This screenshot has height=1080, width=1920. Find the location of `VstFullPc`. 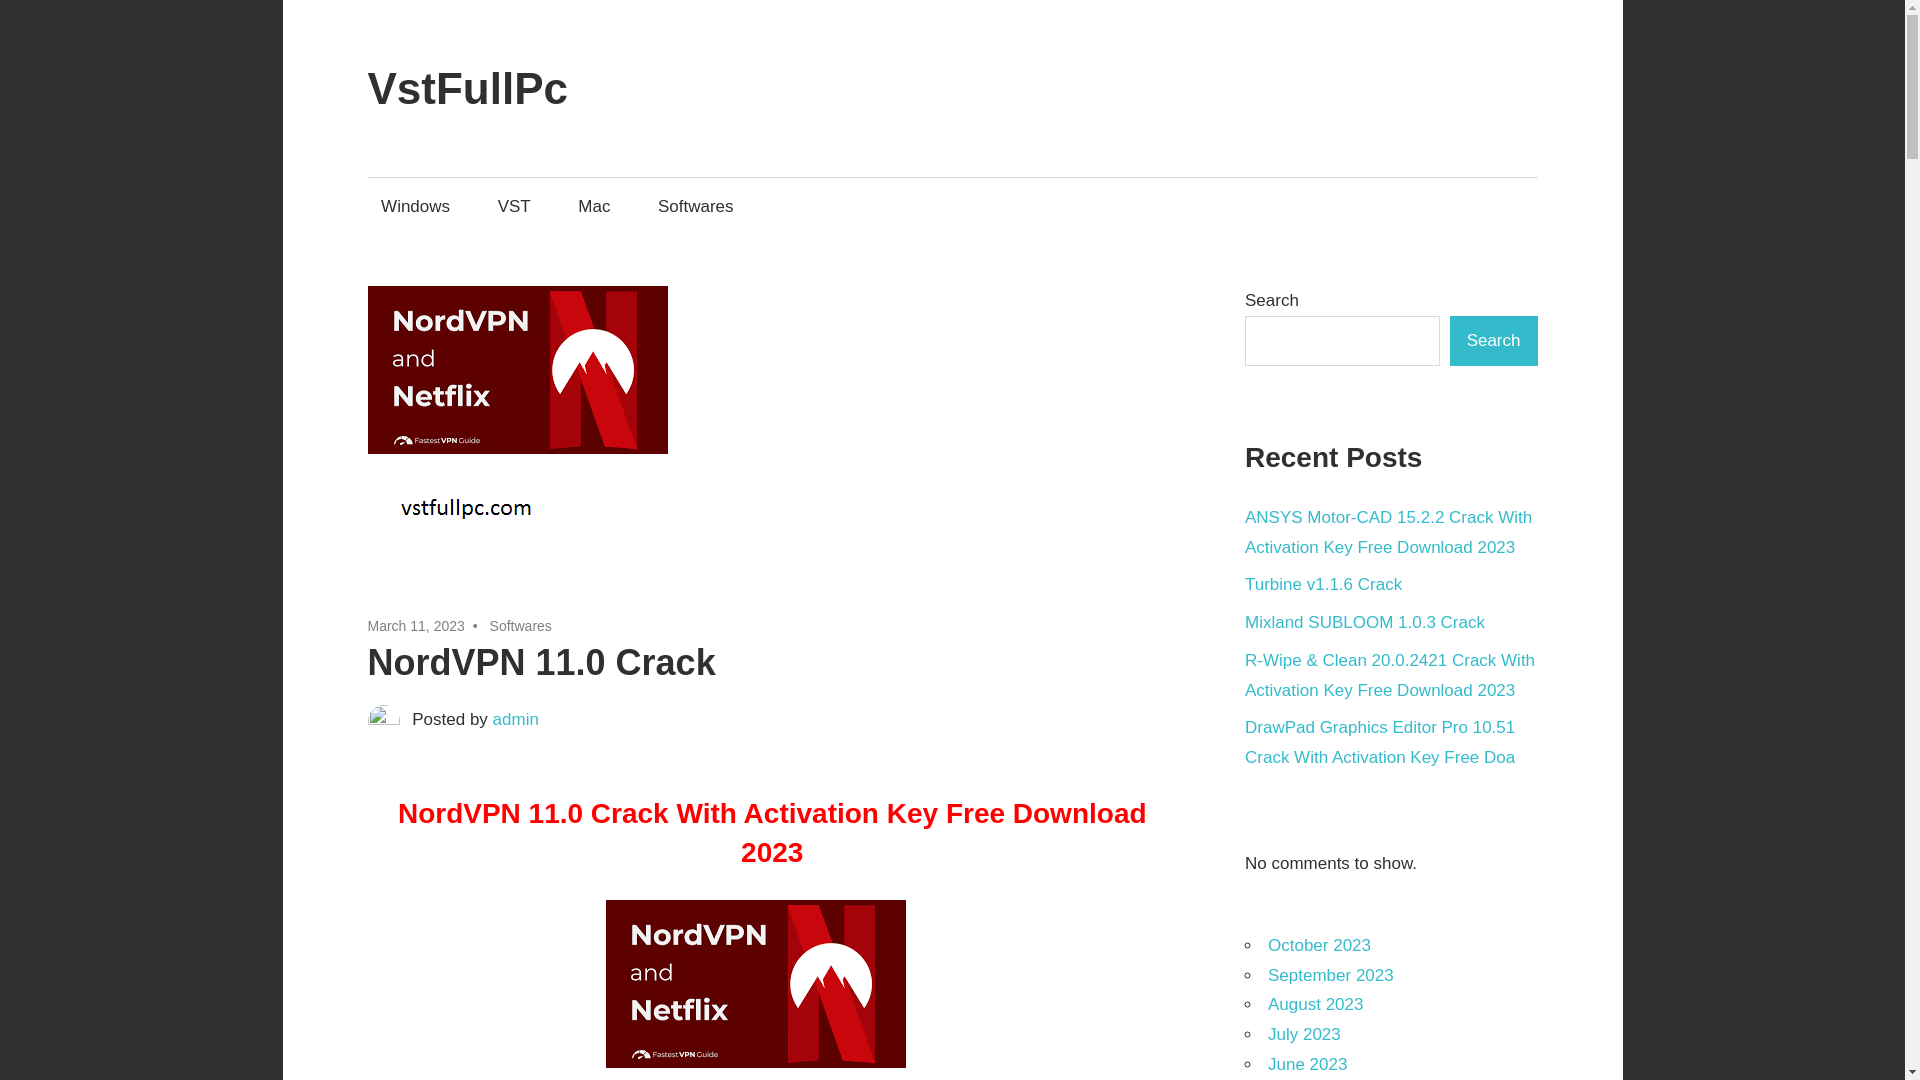

VstFullPc is located at coordinates (468, 88).